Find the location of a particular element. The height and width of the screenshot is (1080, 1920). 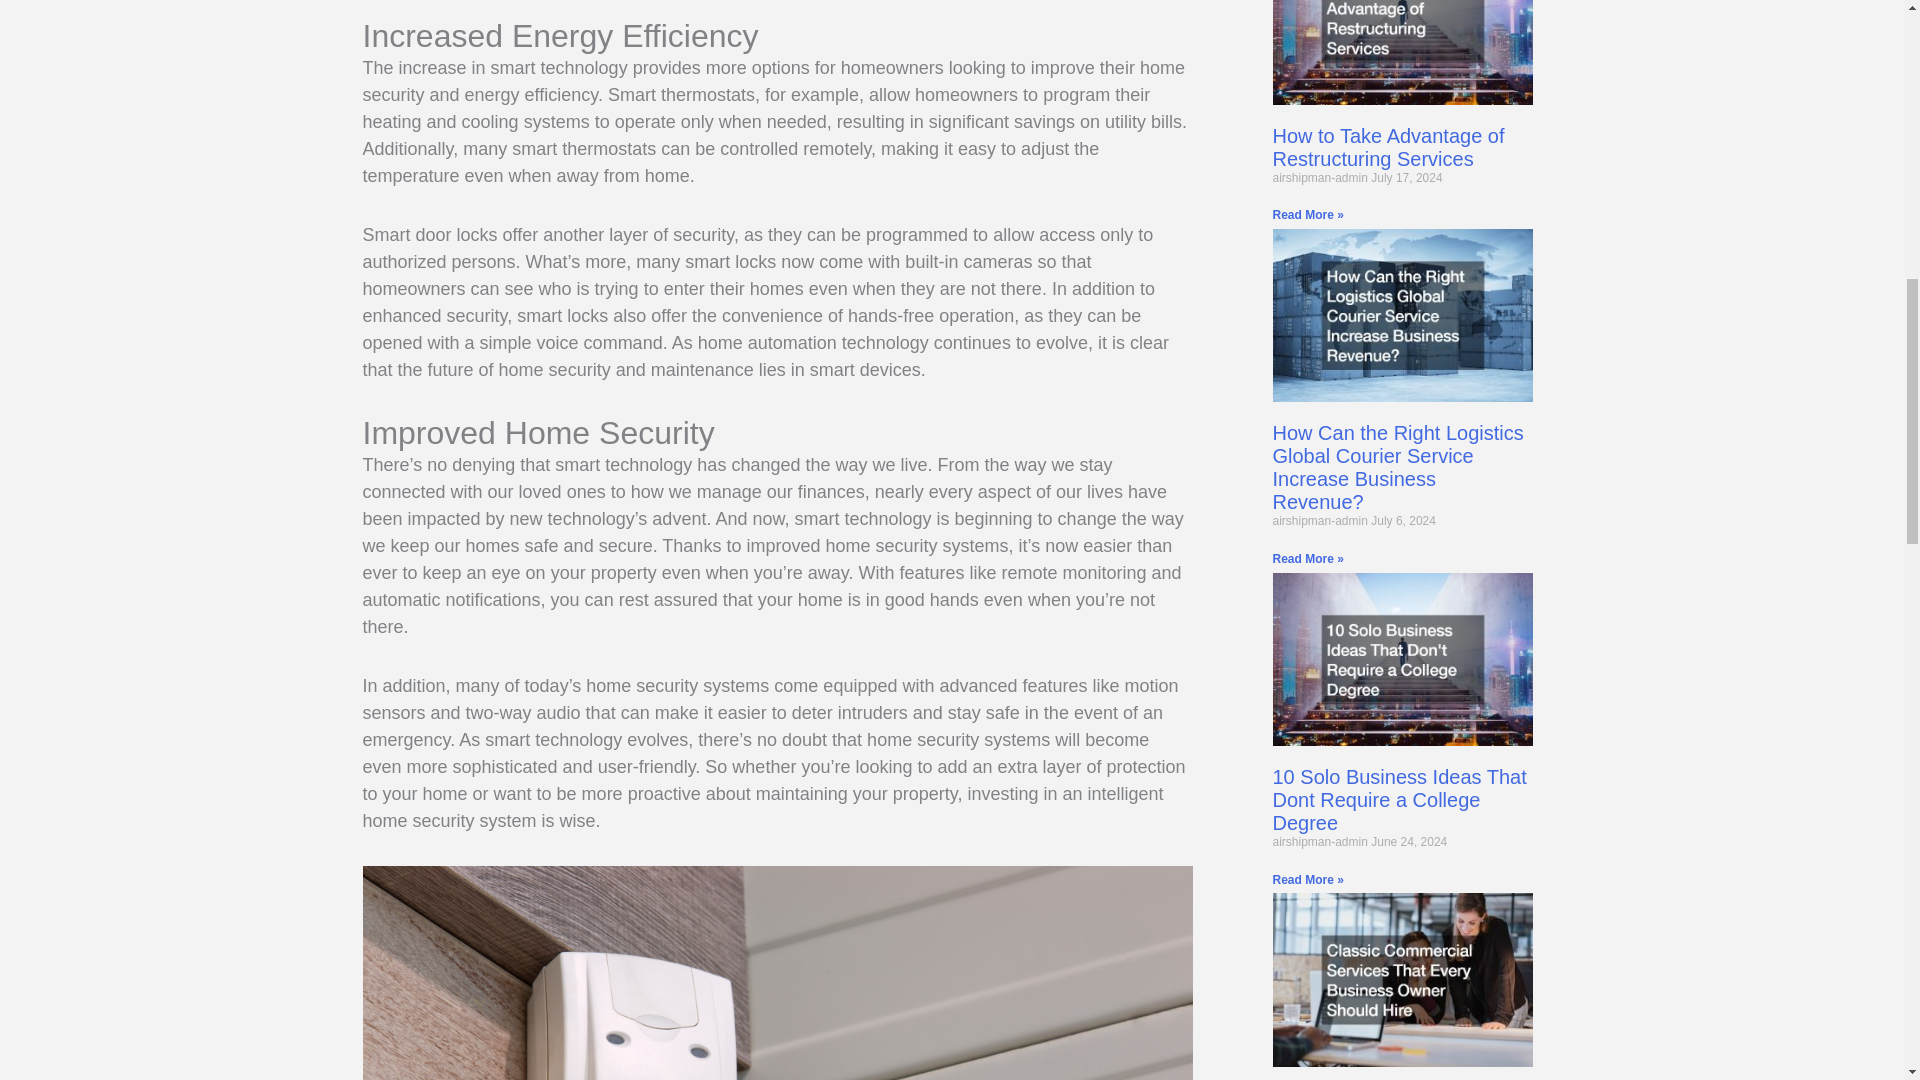

10 Solo Business Ideas That Dont Require a College Degree is located at coordinates (1398, 799).